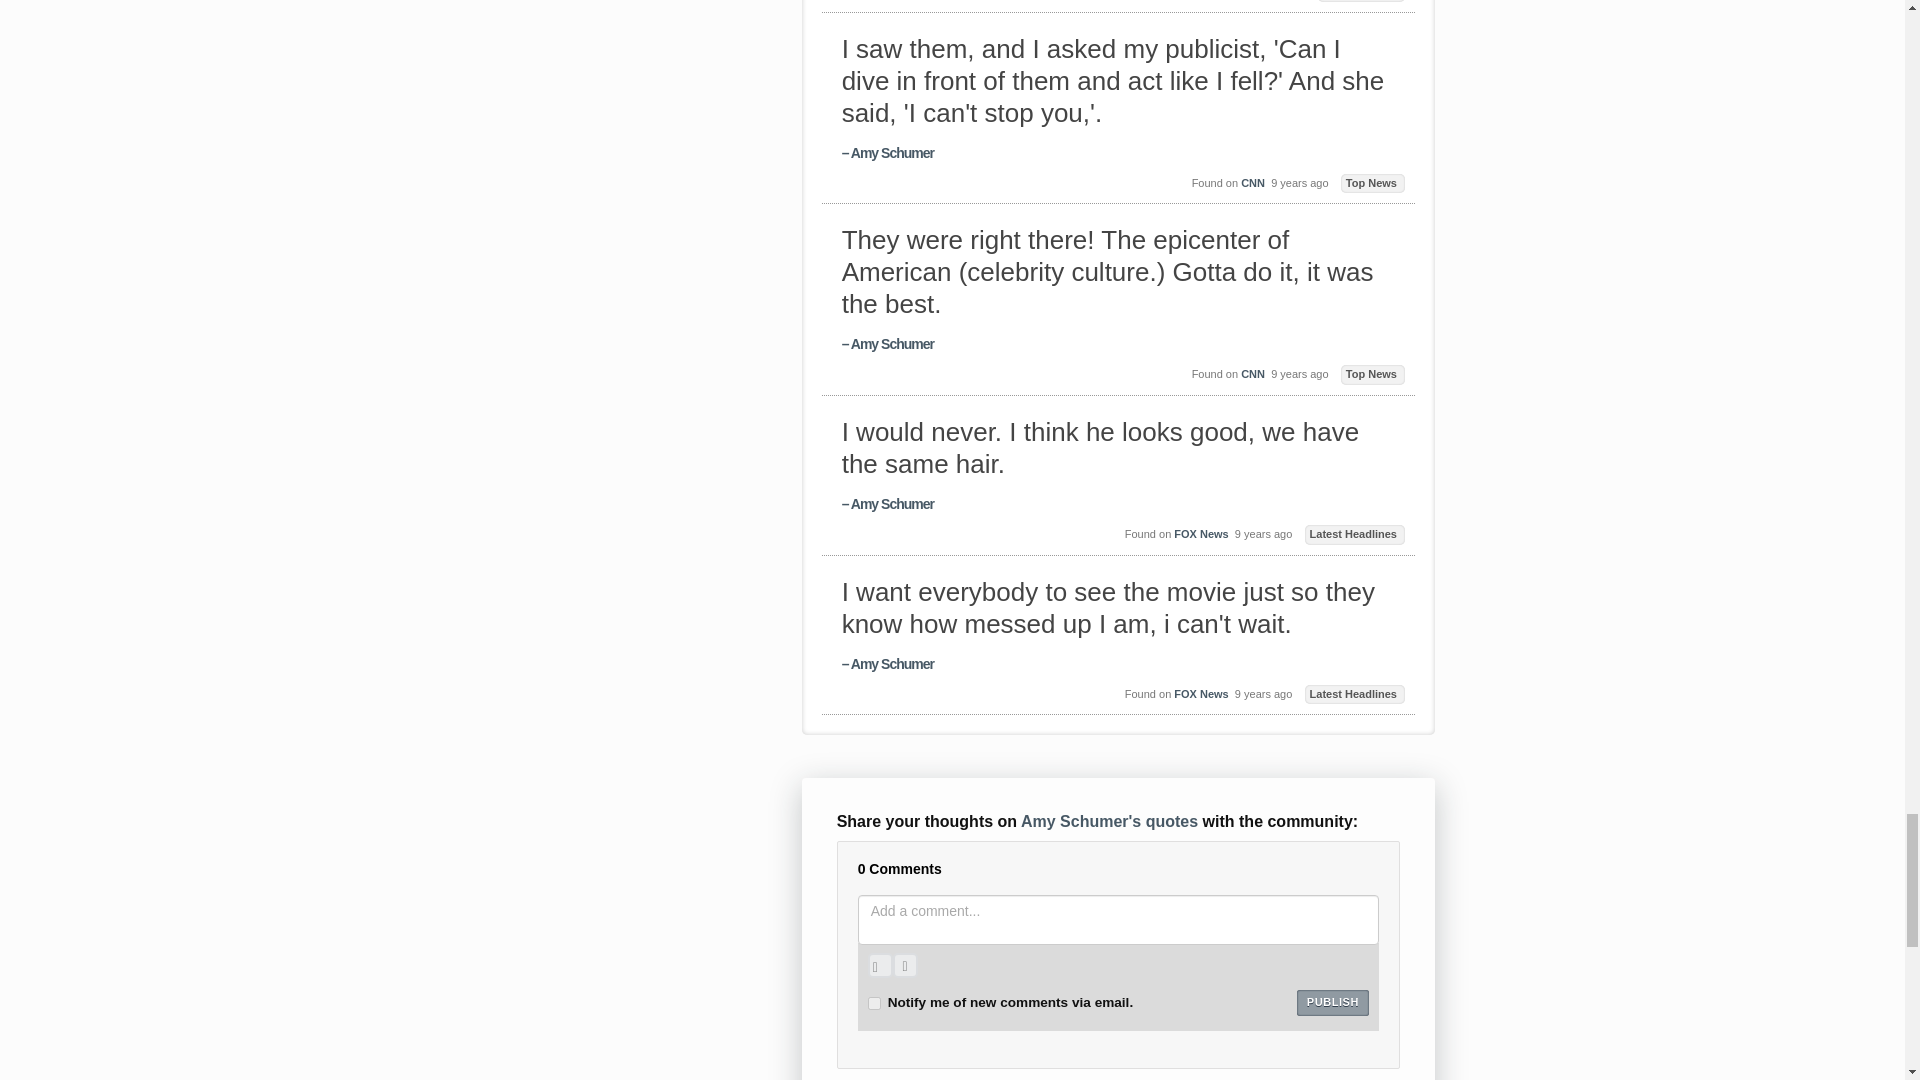 This screenshot has height=1080, width=1920. Describe the element at coordinates (904, 965) in the screenshot. I see `Record a sound` at that location.